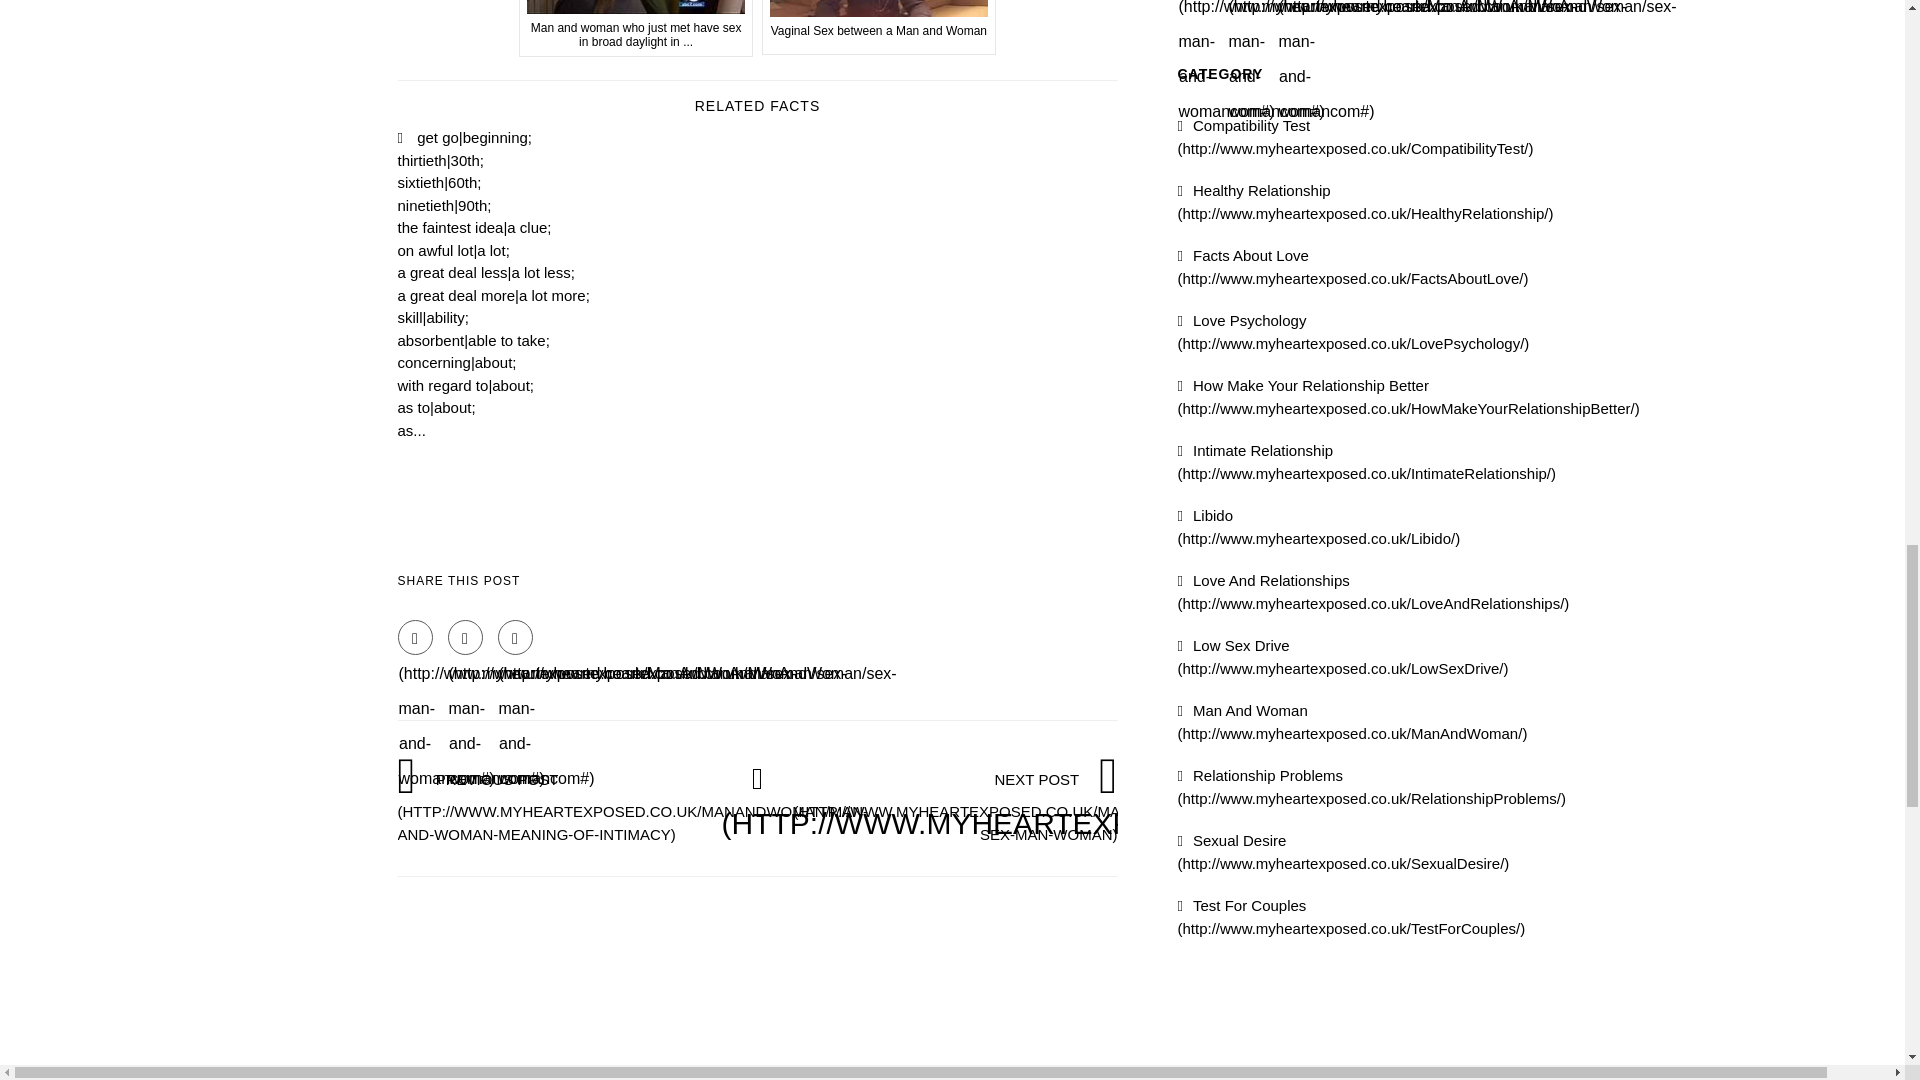 The image size is (1920, 1080). Describe the element at coordinates (1354, 332) in the screenshot. I see `View all posts filed under Love Psychology` at that location.